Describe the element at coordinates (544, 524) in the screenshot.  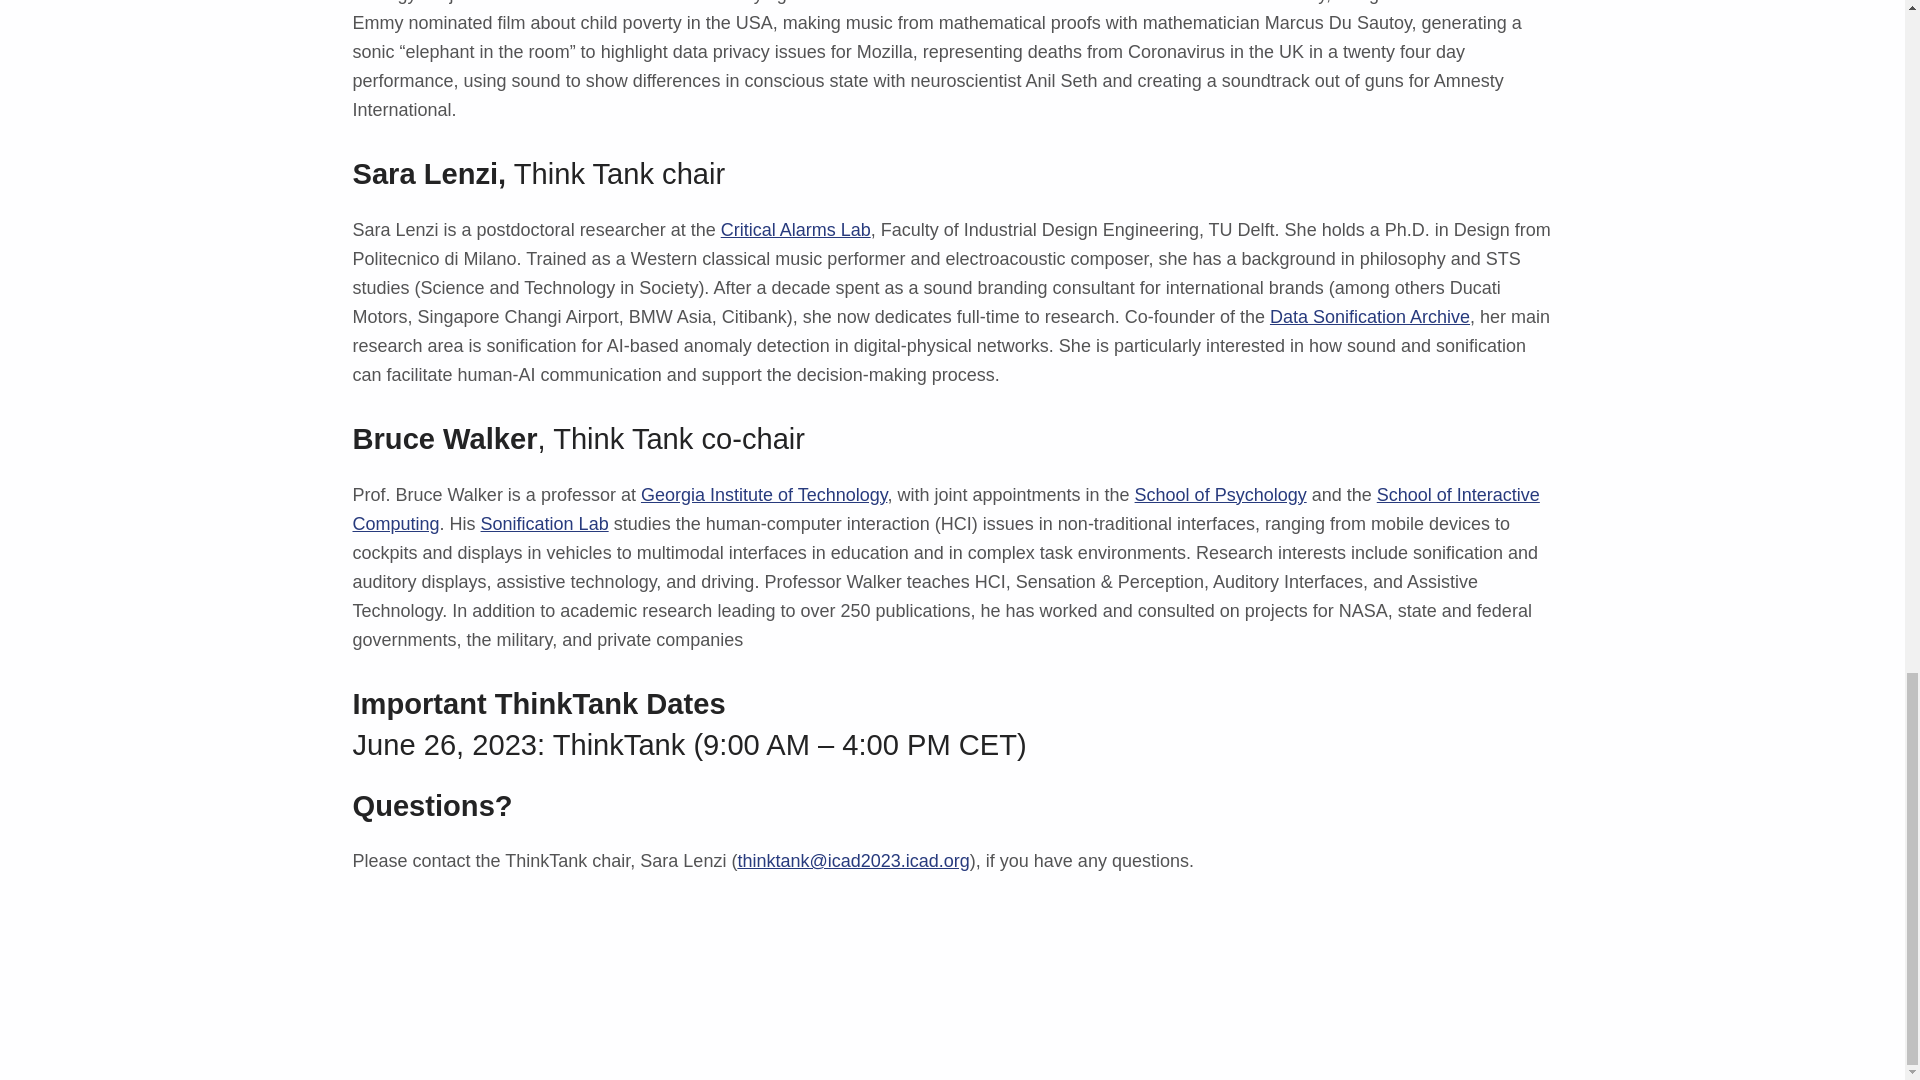
I see `Sonification Lab` at that location.